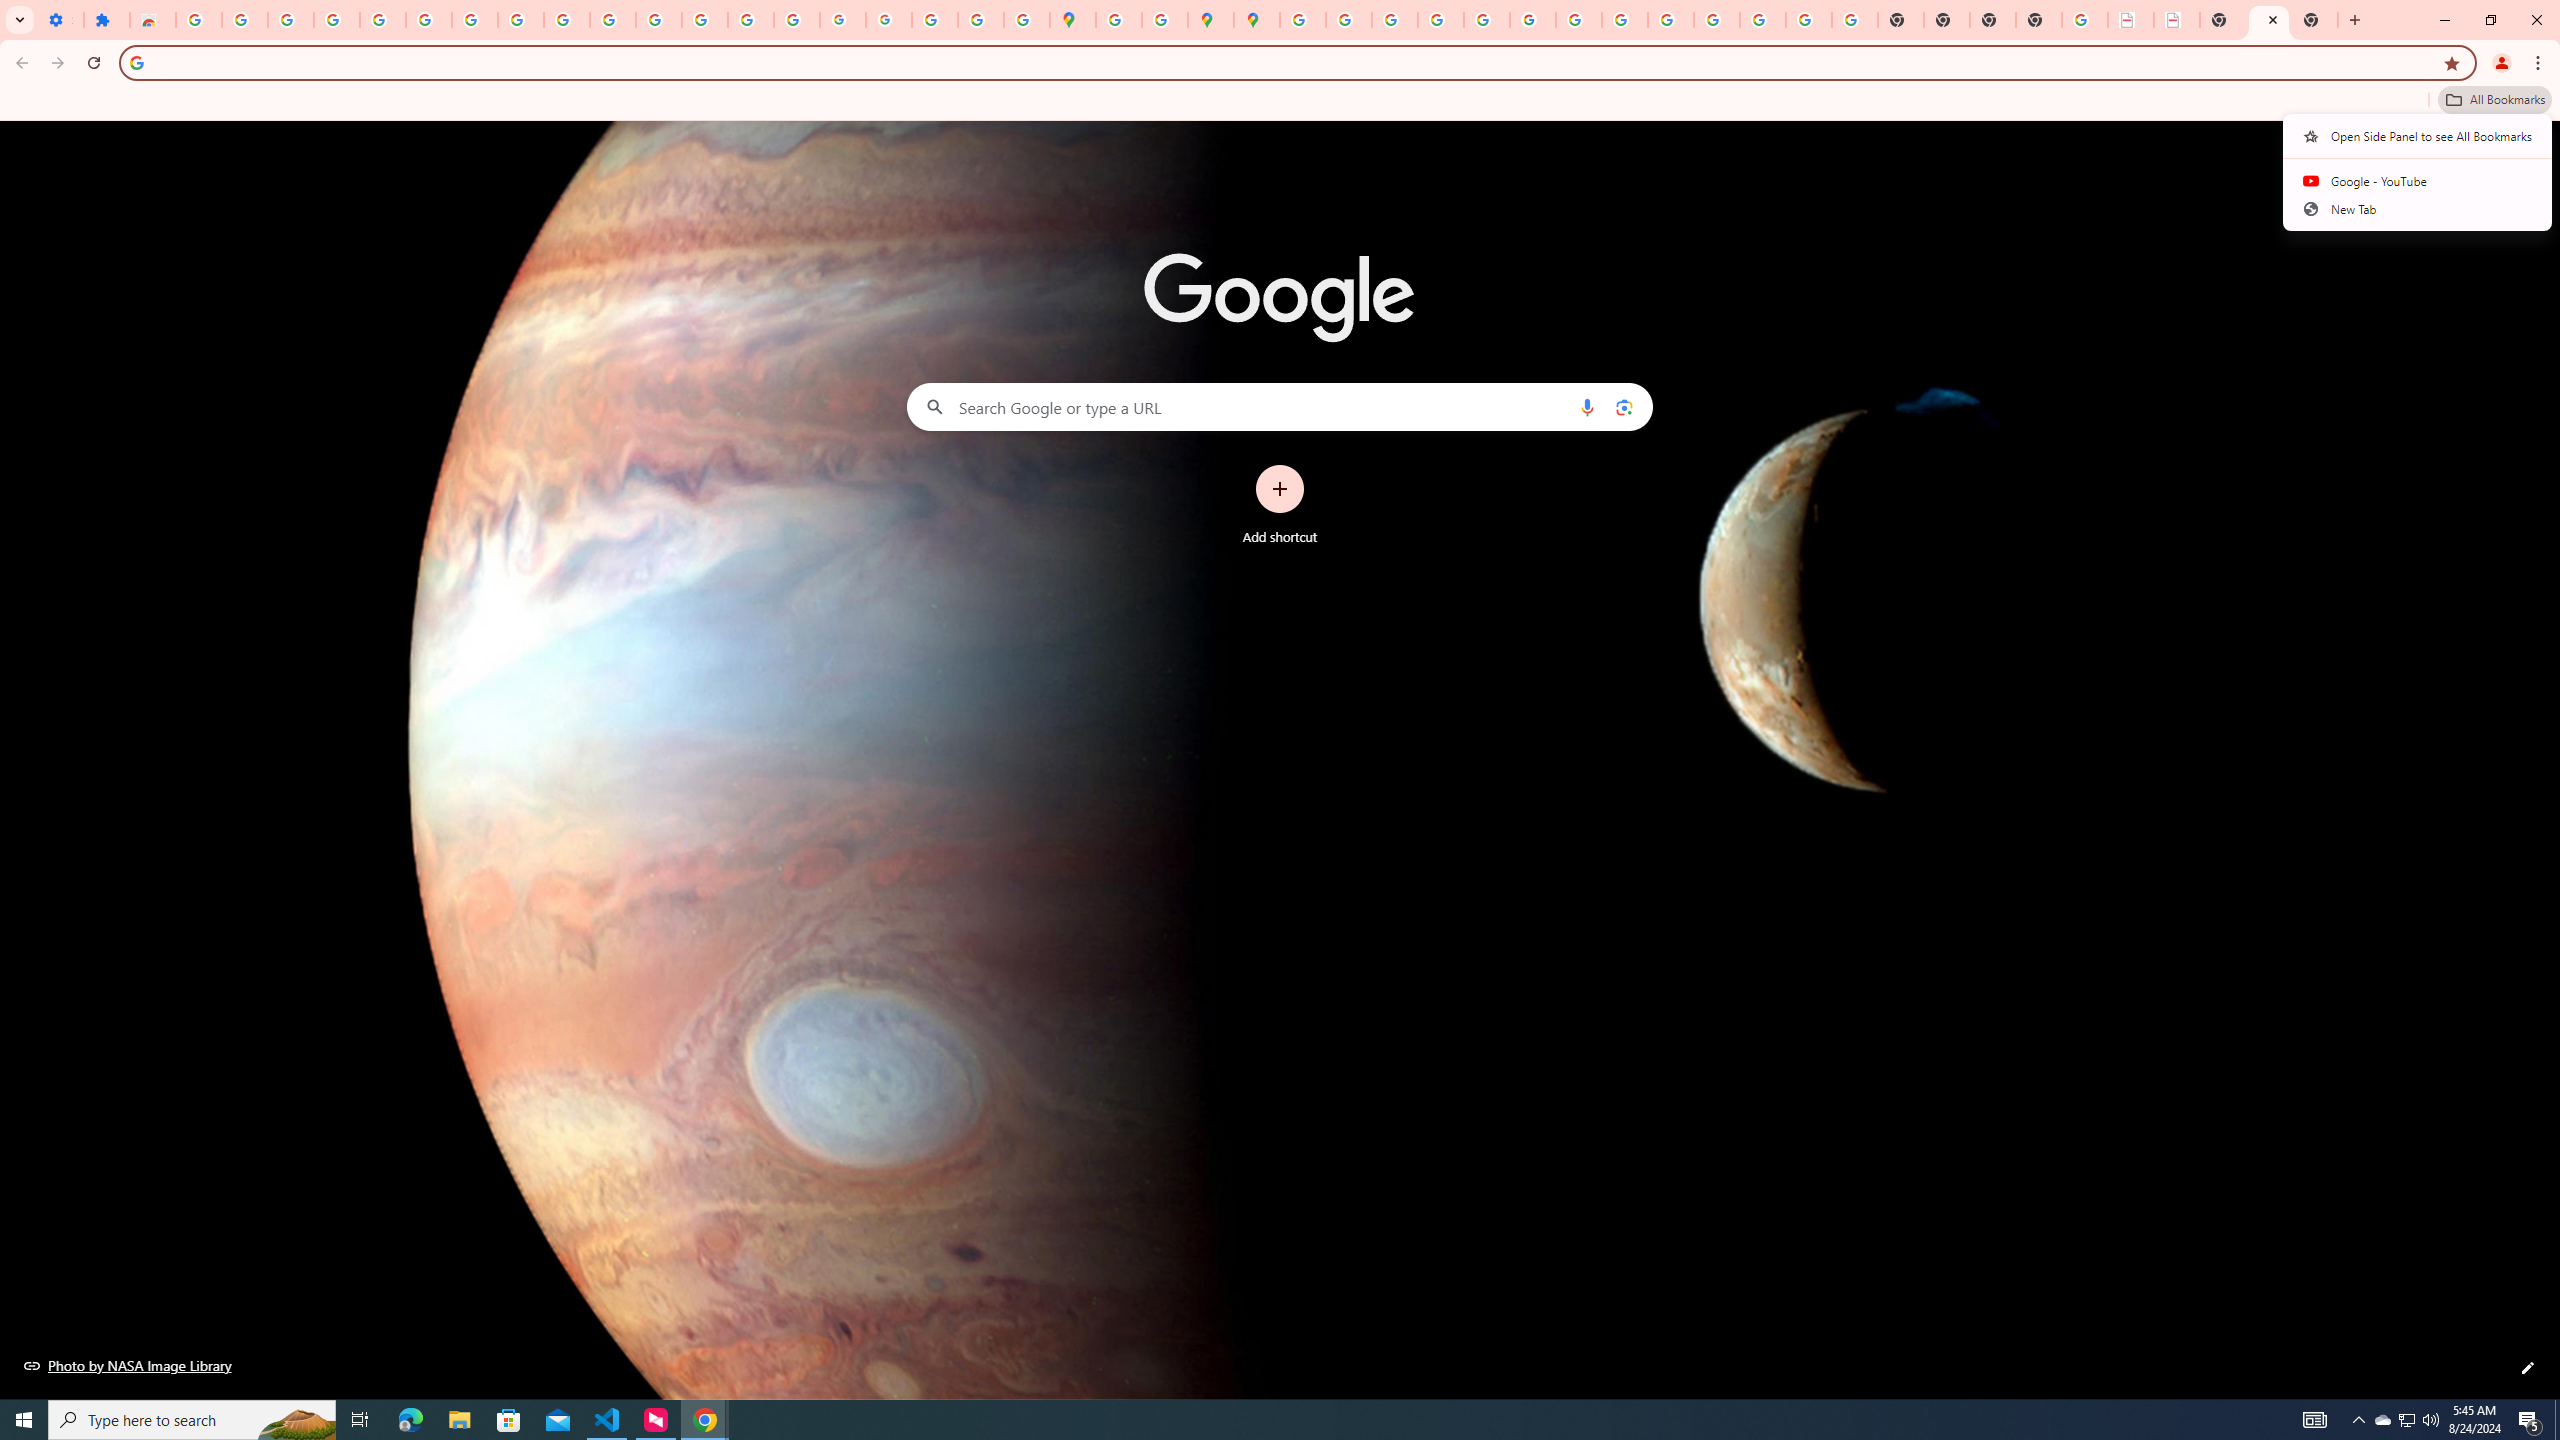 The width and height of the screenshot is (2560, 1440). Describe the element at coordinates (2177, 20) in the screenshot. I see `BAE Systems Brasil | BAE Systems` at that location.